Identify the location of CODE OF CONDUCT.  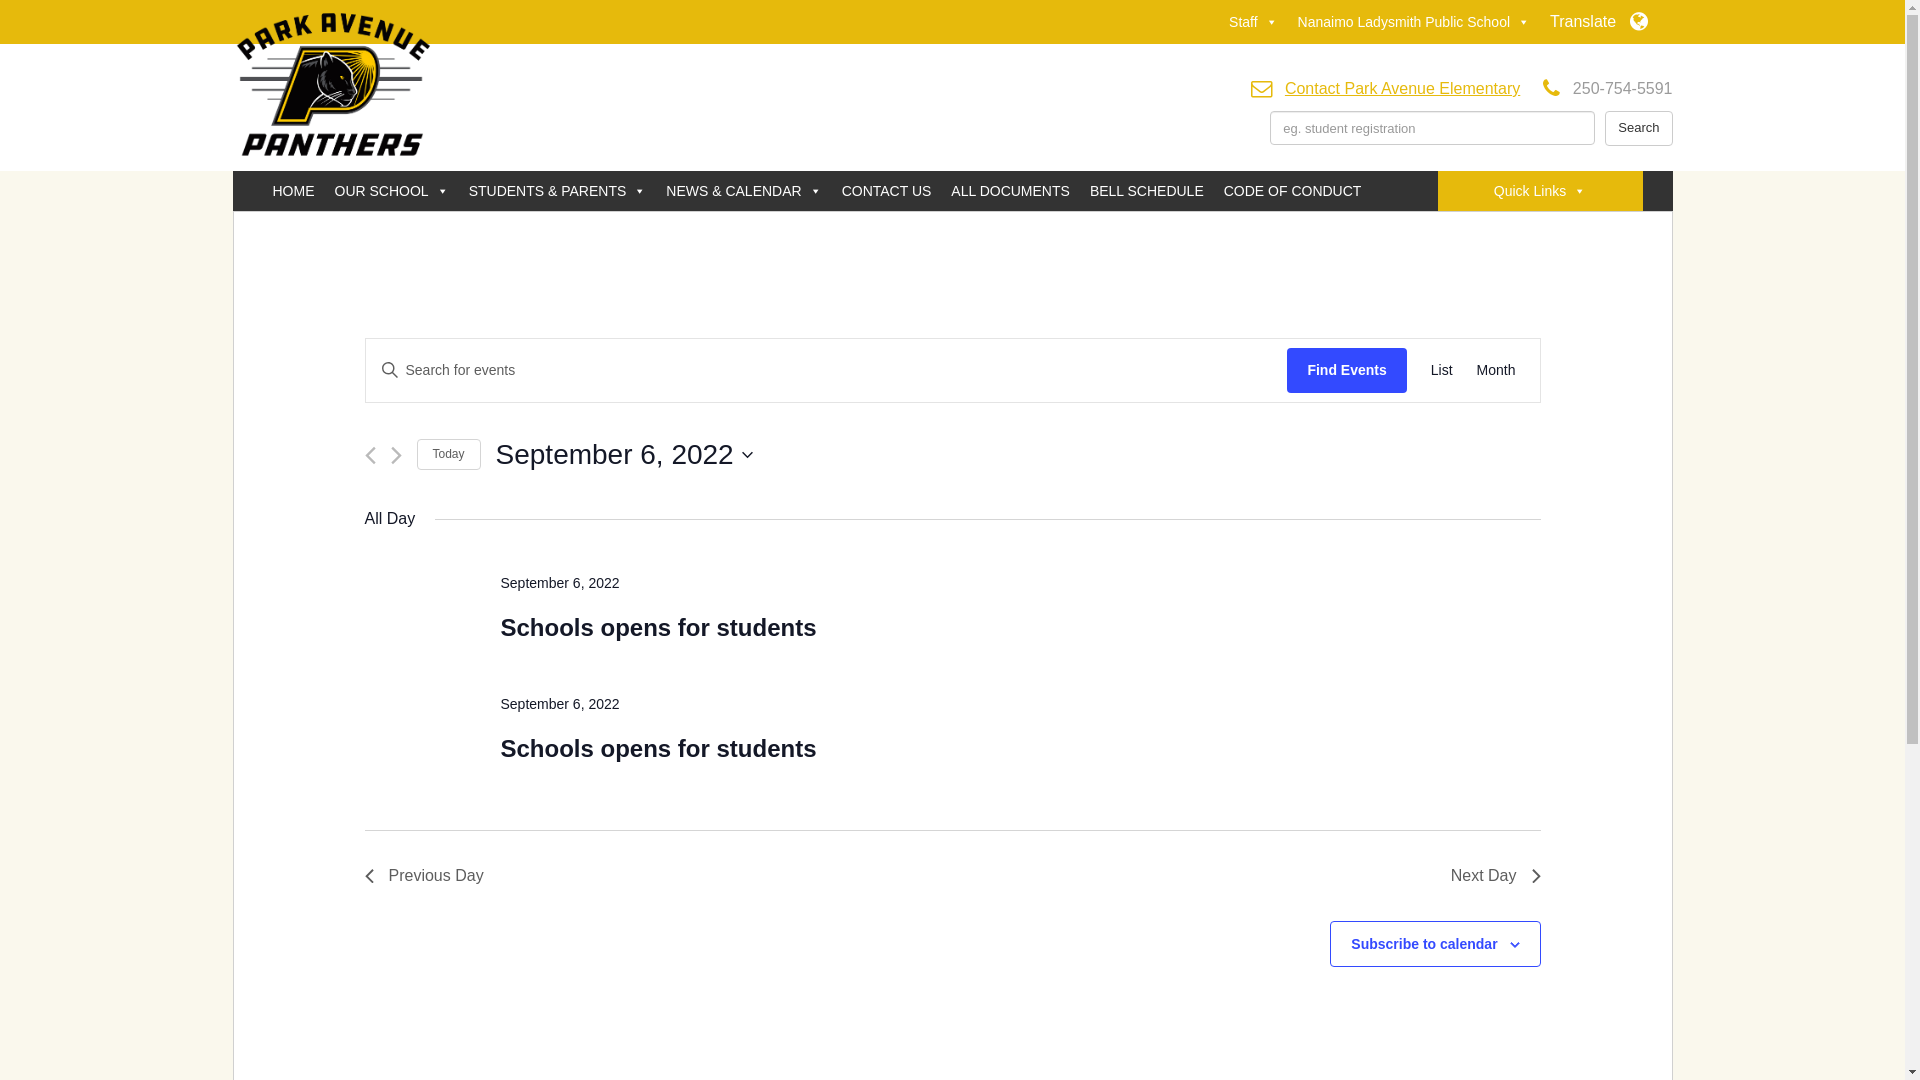
(1293, 191).